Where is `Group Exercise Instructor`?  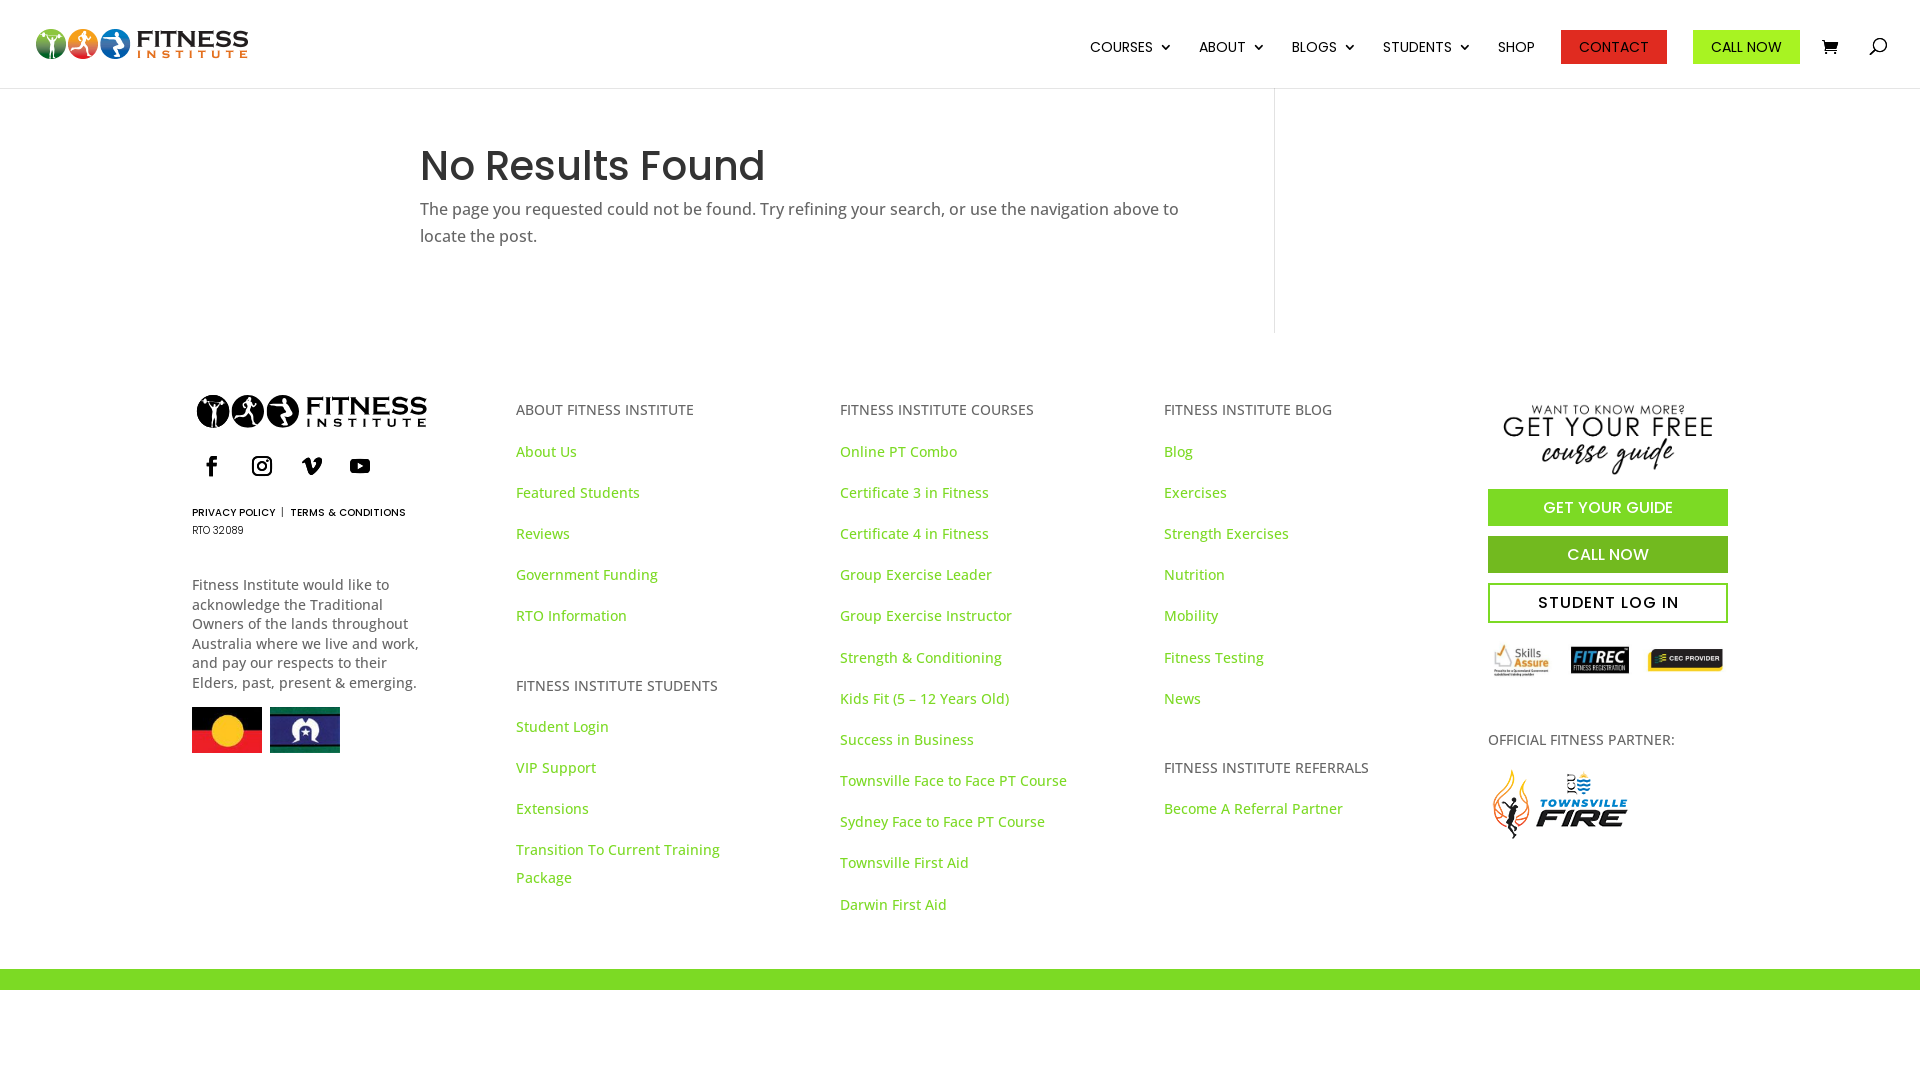
Group Exercise Instructor is located at coordinates (926, 616).